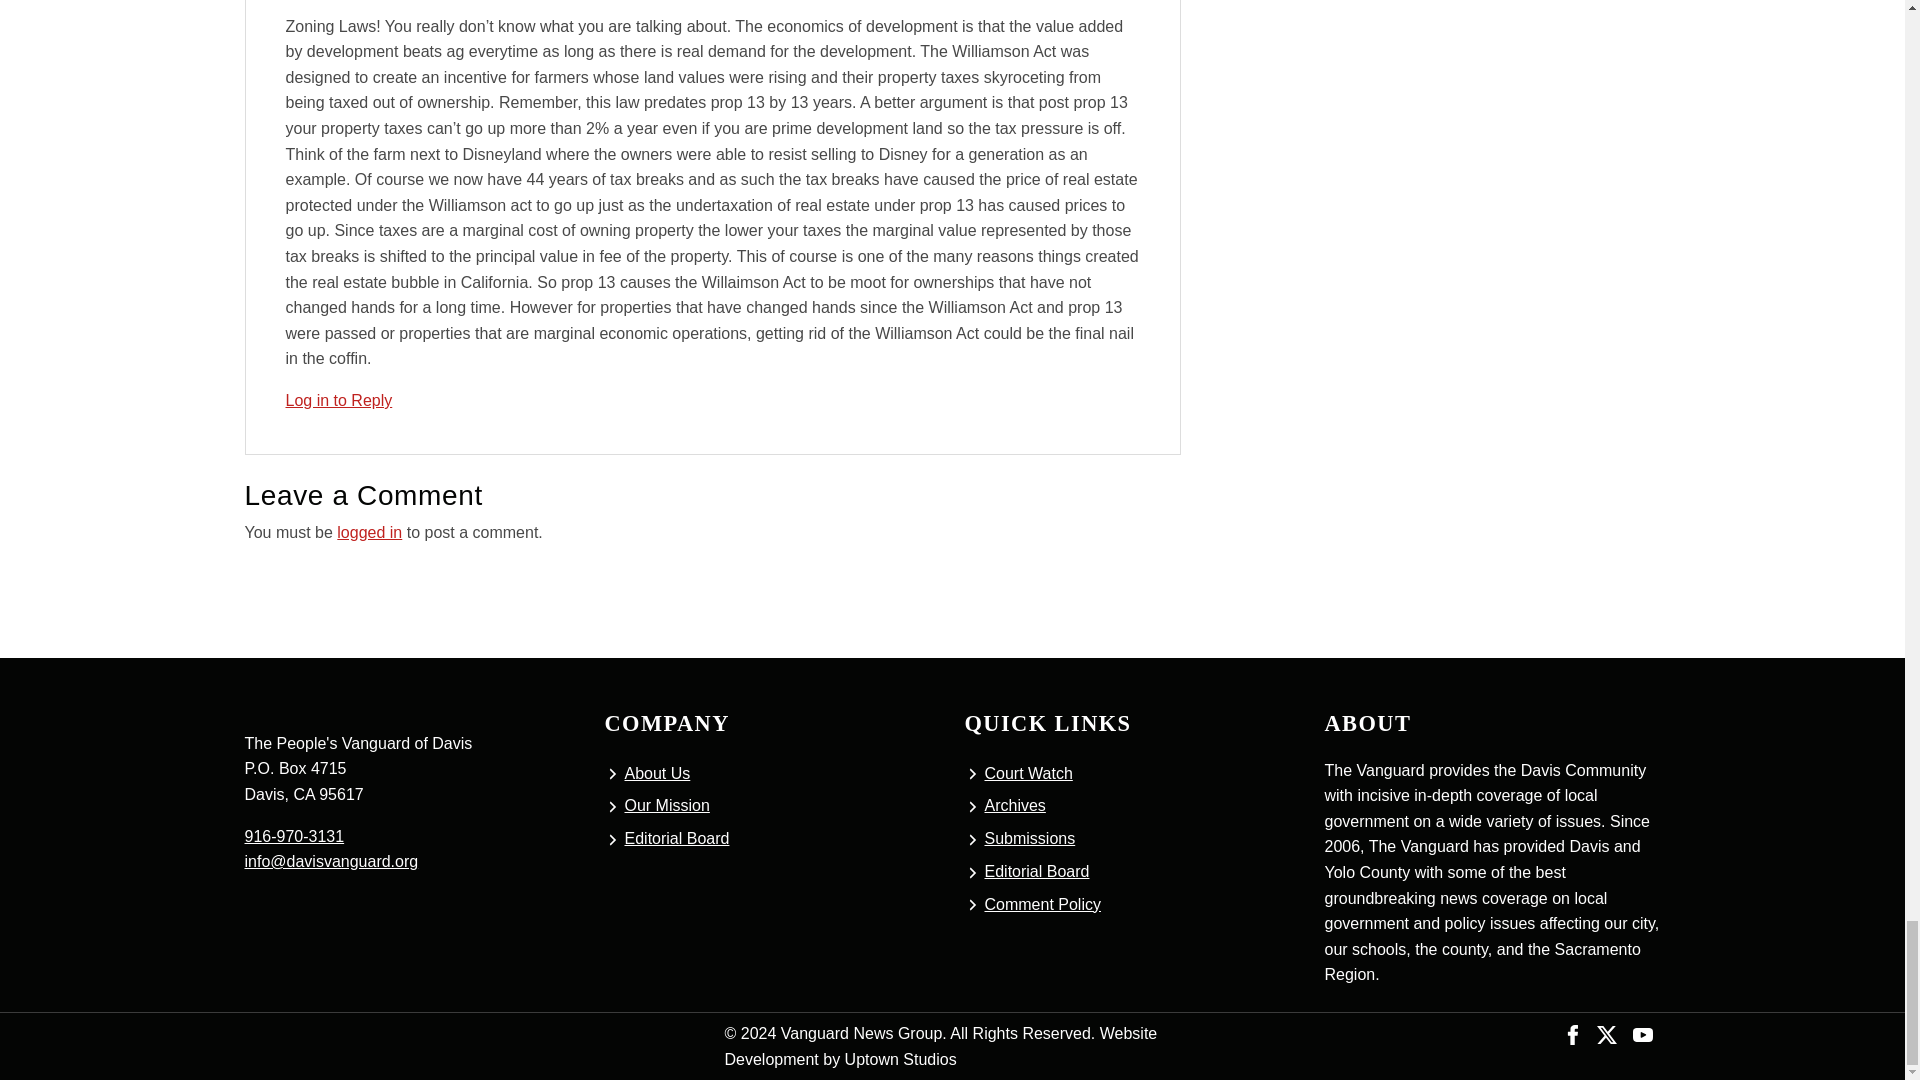 Image resolution: width=1920 pixels, height=1080 pixels. Describe the element at coordinates (1642, 1033) in the screenshot. I see `YouTube` at that location.